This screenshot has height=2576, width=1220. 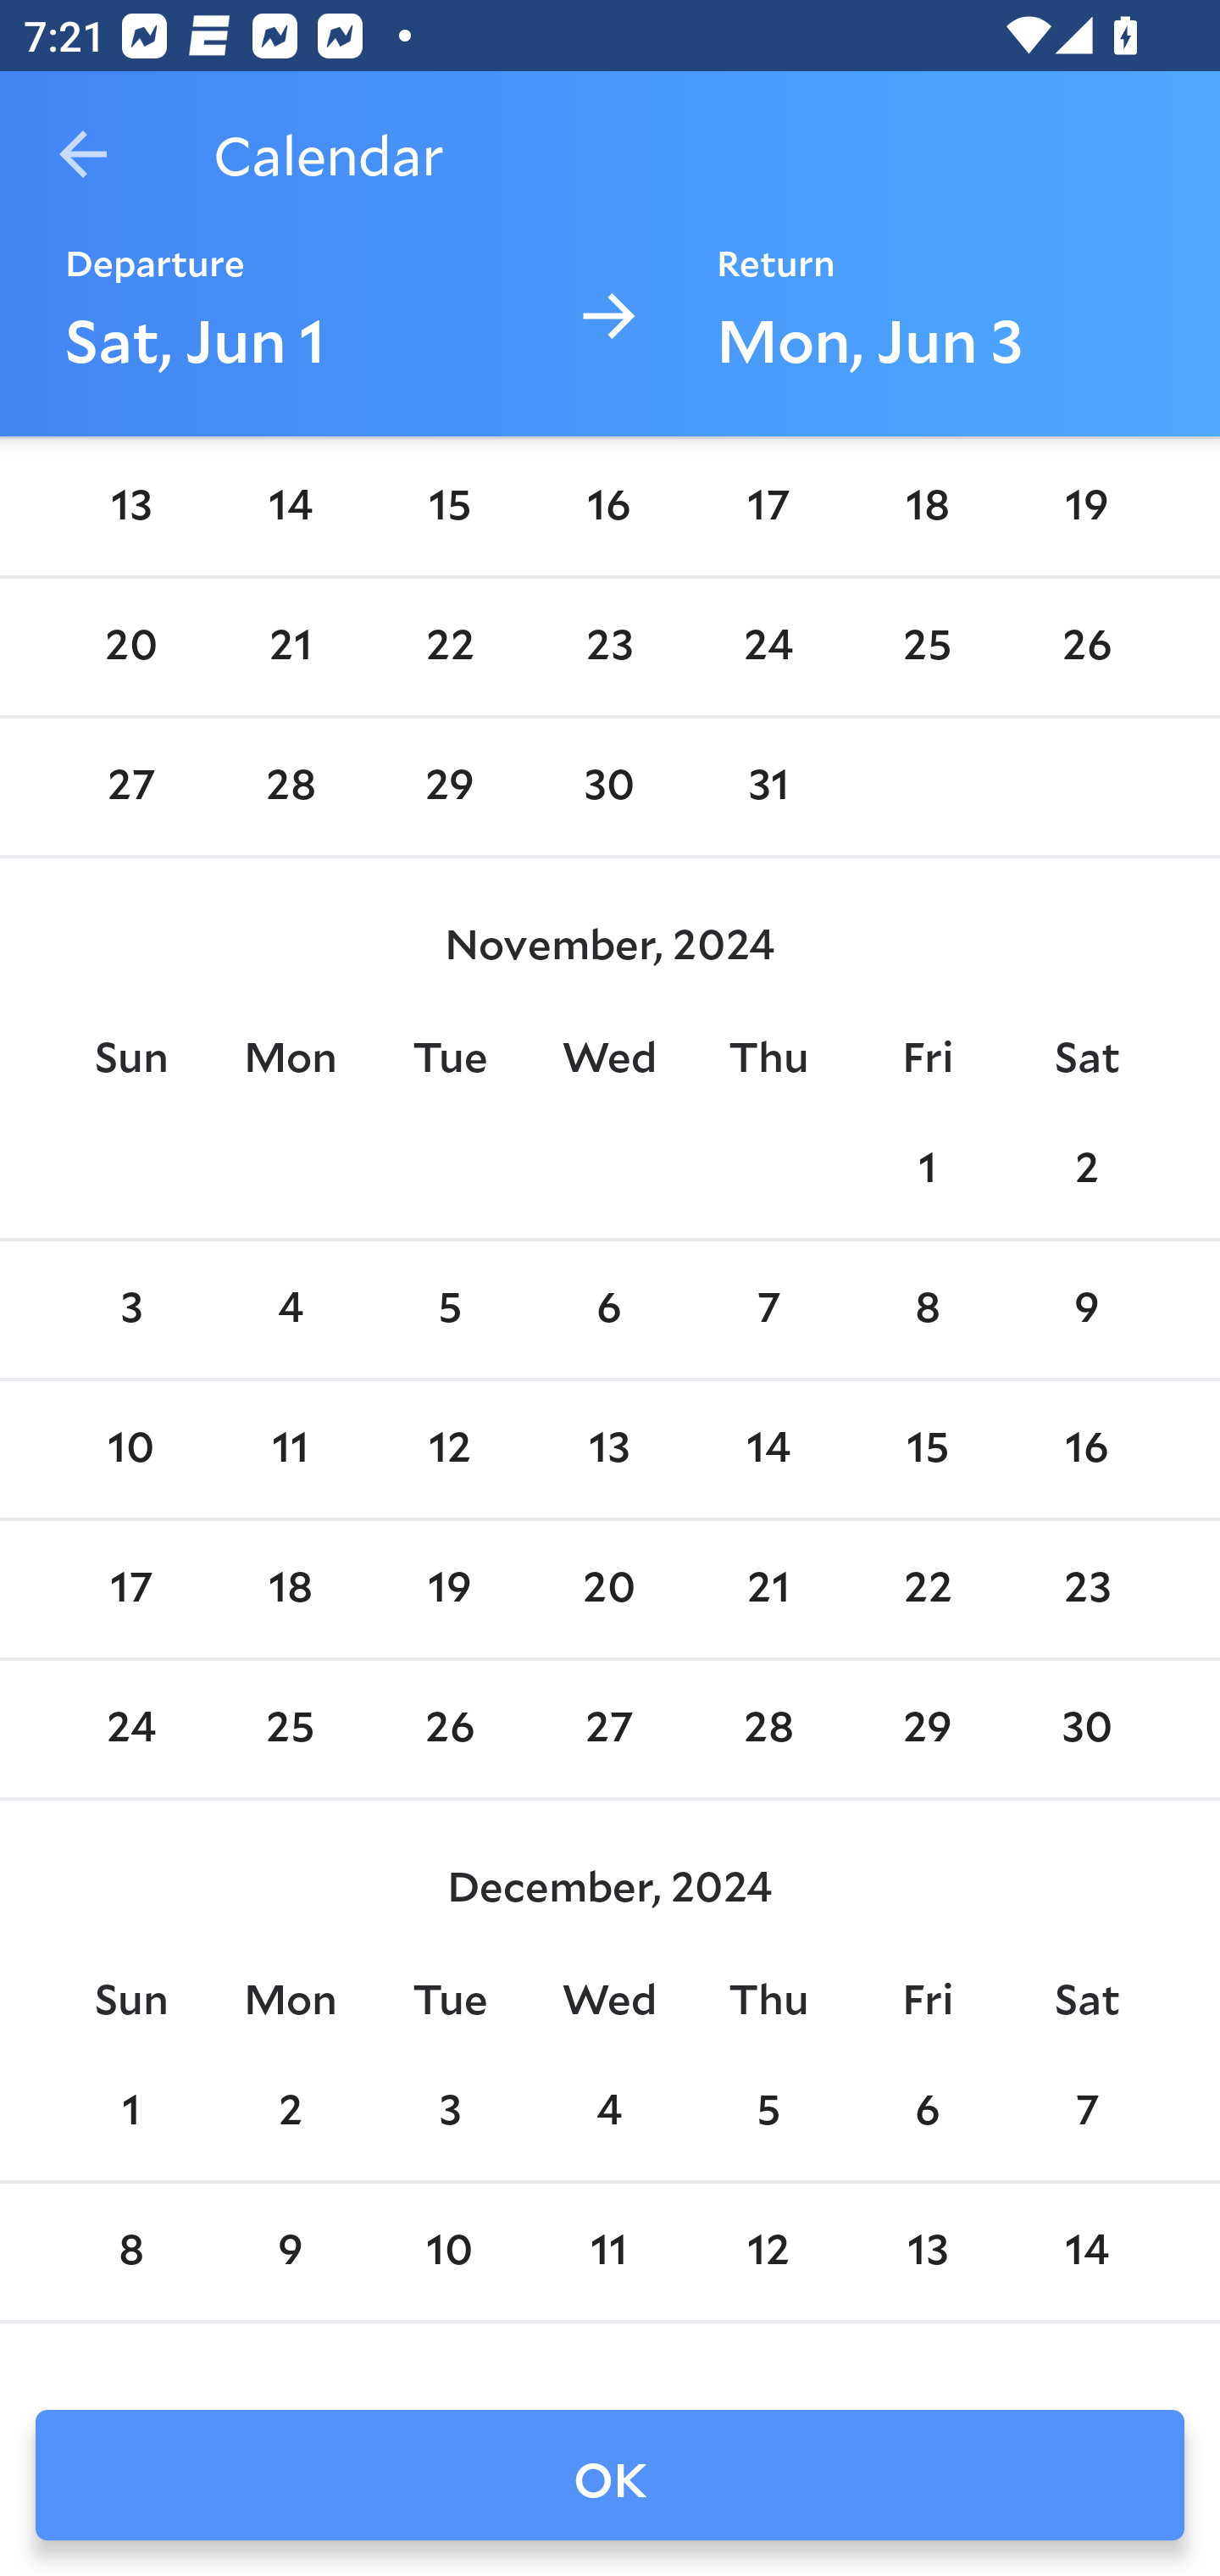 I want to click on 15, so click(x=449, y=507).